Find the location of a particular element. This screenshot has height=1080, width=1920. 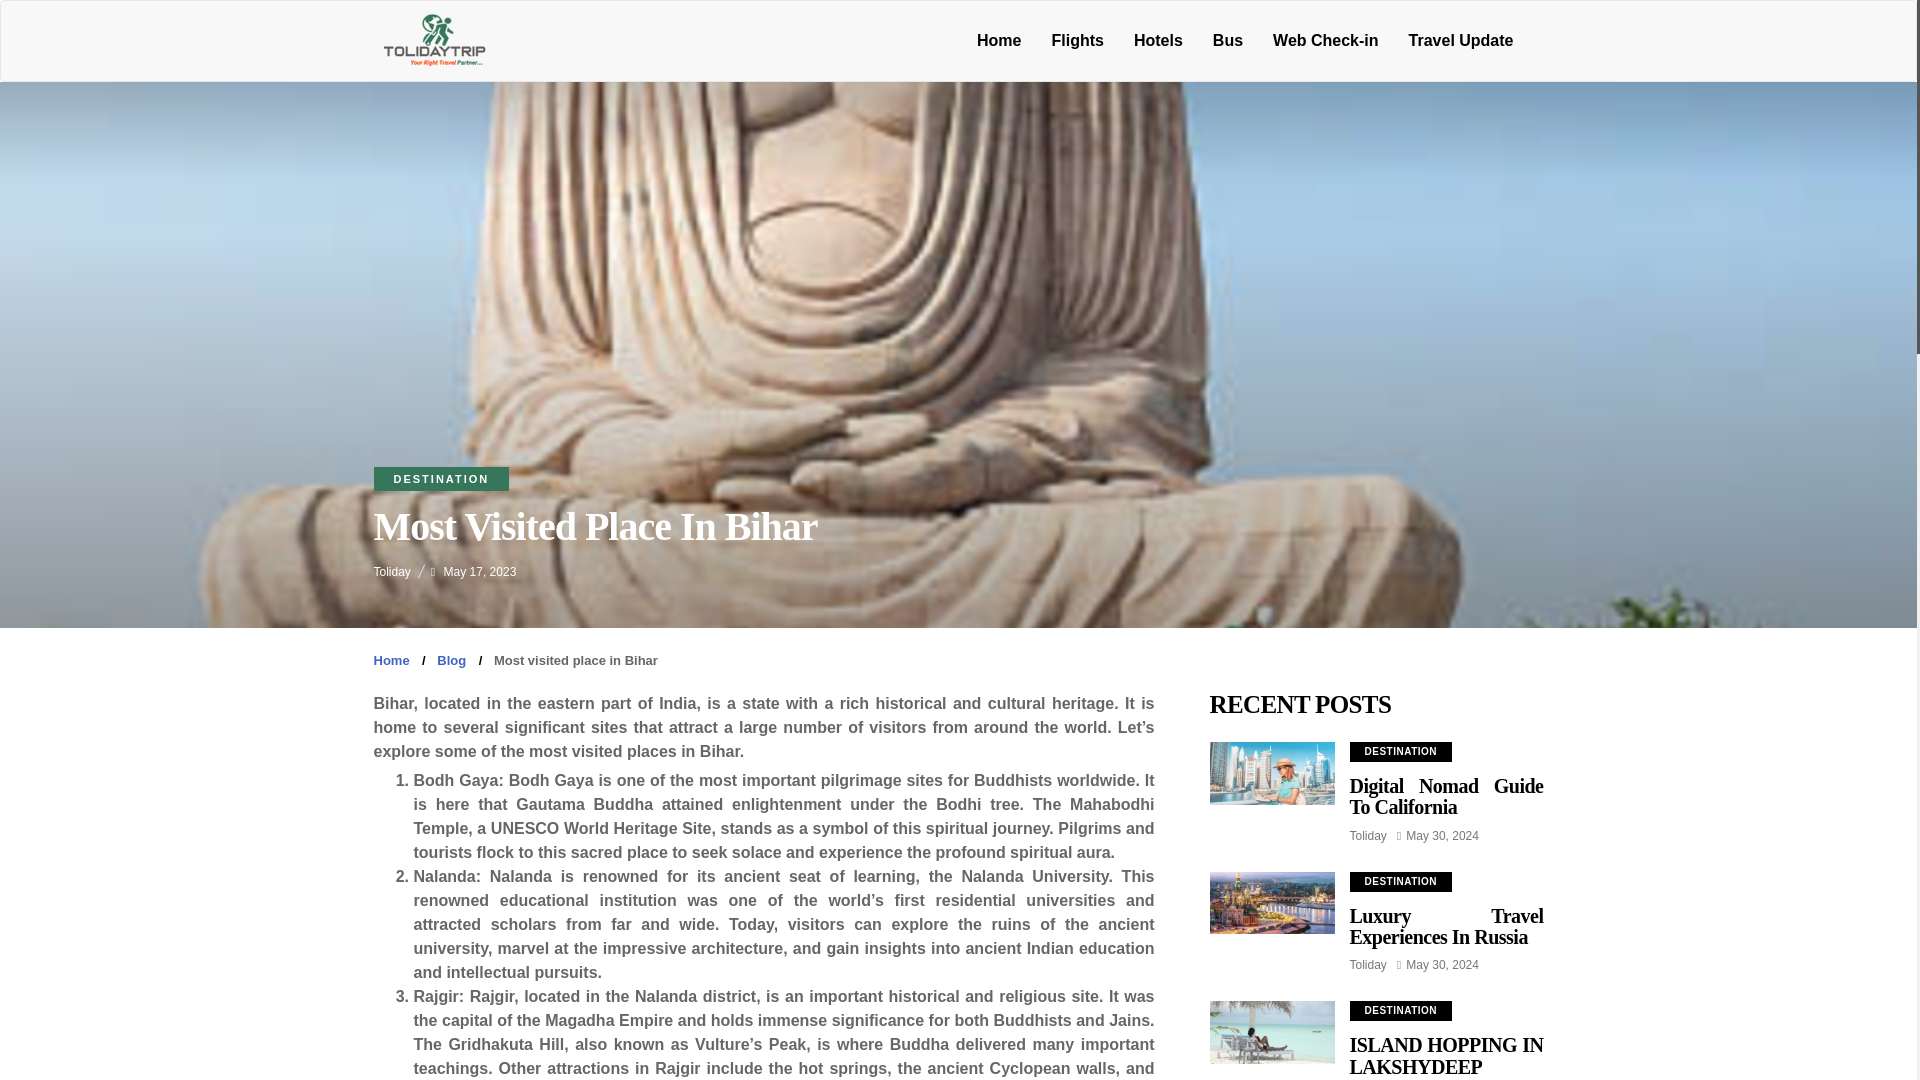

Travel Update is located at coordinates (1460, 40).